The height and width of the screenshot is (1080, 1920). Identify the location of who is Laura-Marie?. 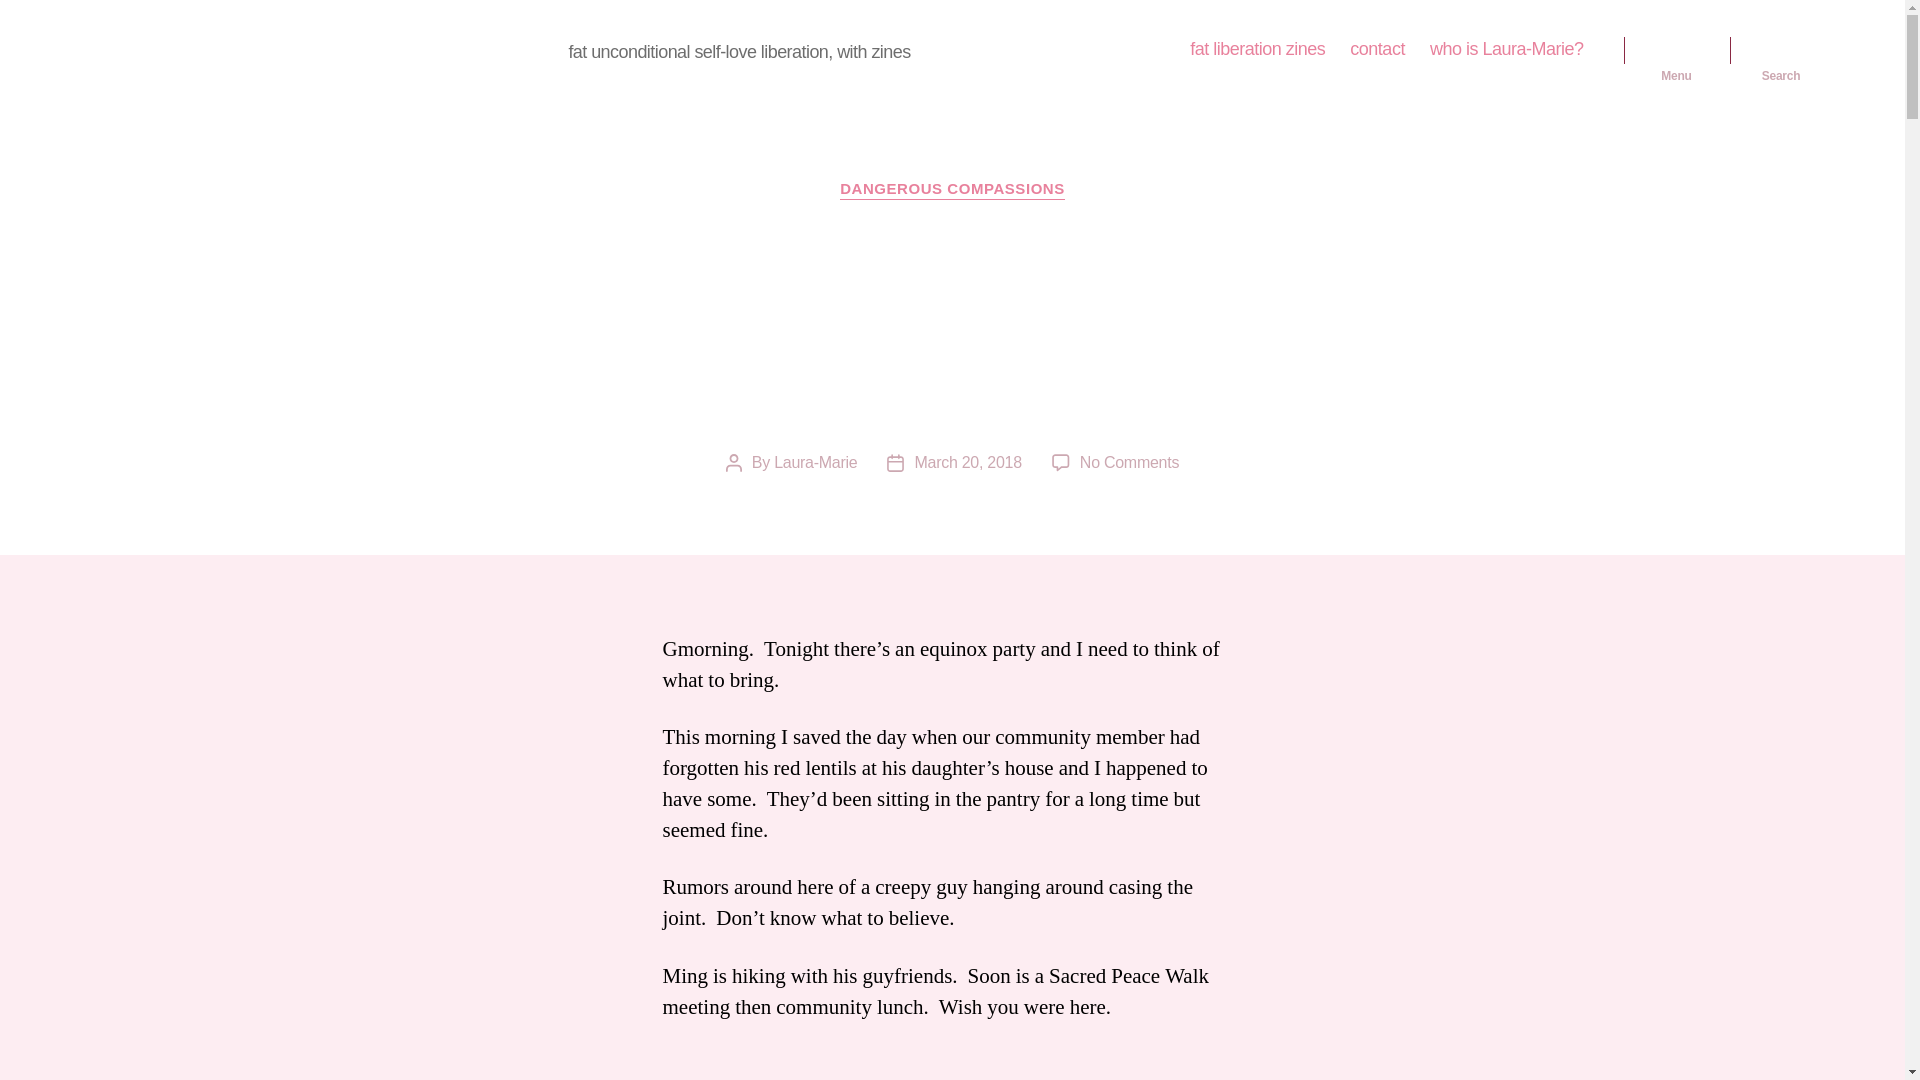
(1507, 49).